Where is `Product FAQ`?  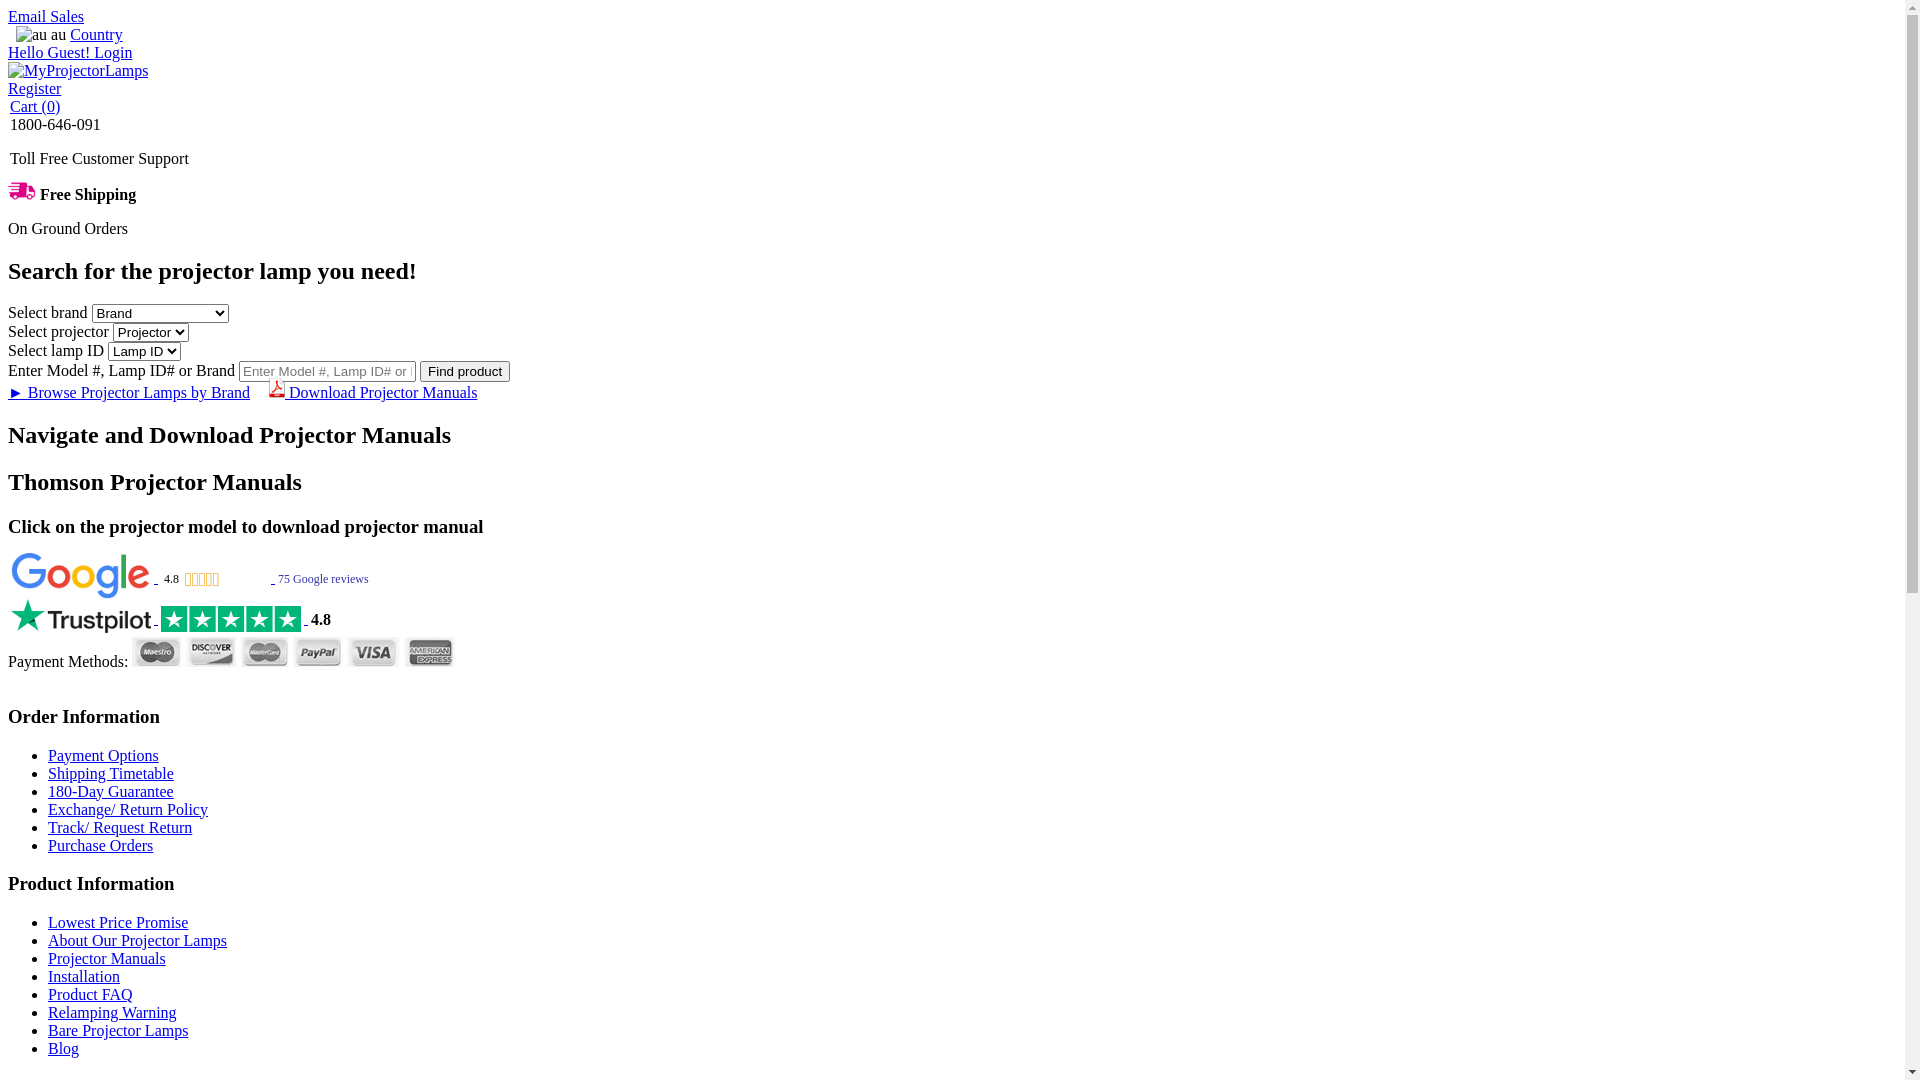
Product FAQ is located at coordinates (90, 994).